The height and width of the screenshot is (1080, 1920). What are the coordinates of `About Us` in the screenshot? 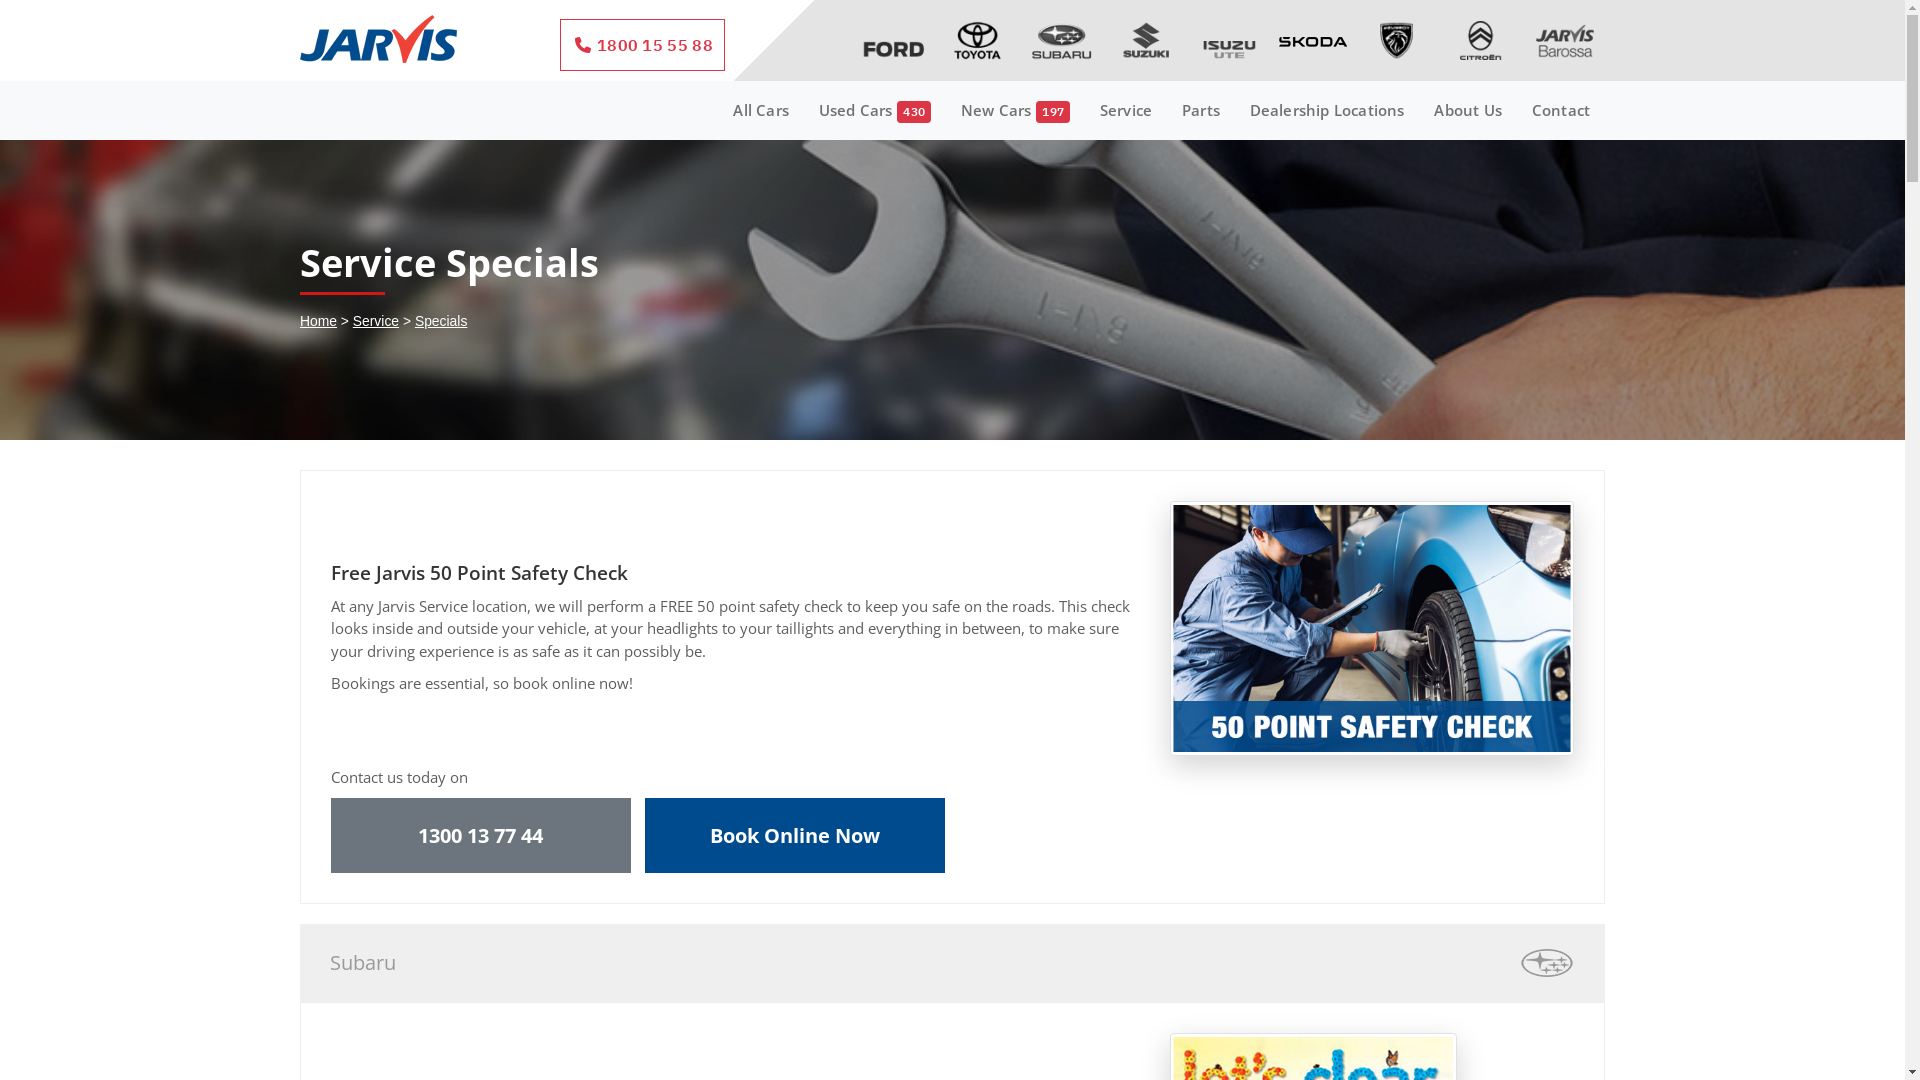 It's located at (1468, 110).